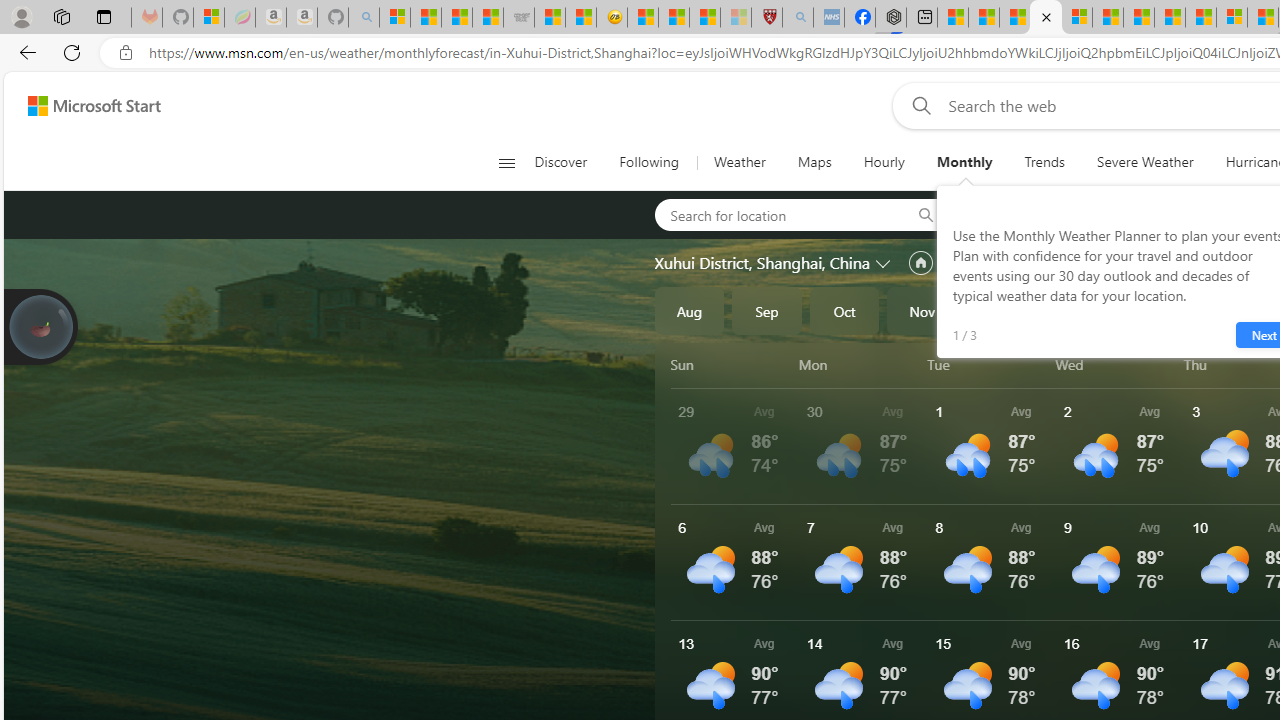 The height and width of the screenshot is (720, 1280). I want to click on Combat Siege, so click(518, 18).